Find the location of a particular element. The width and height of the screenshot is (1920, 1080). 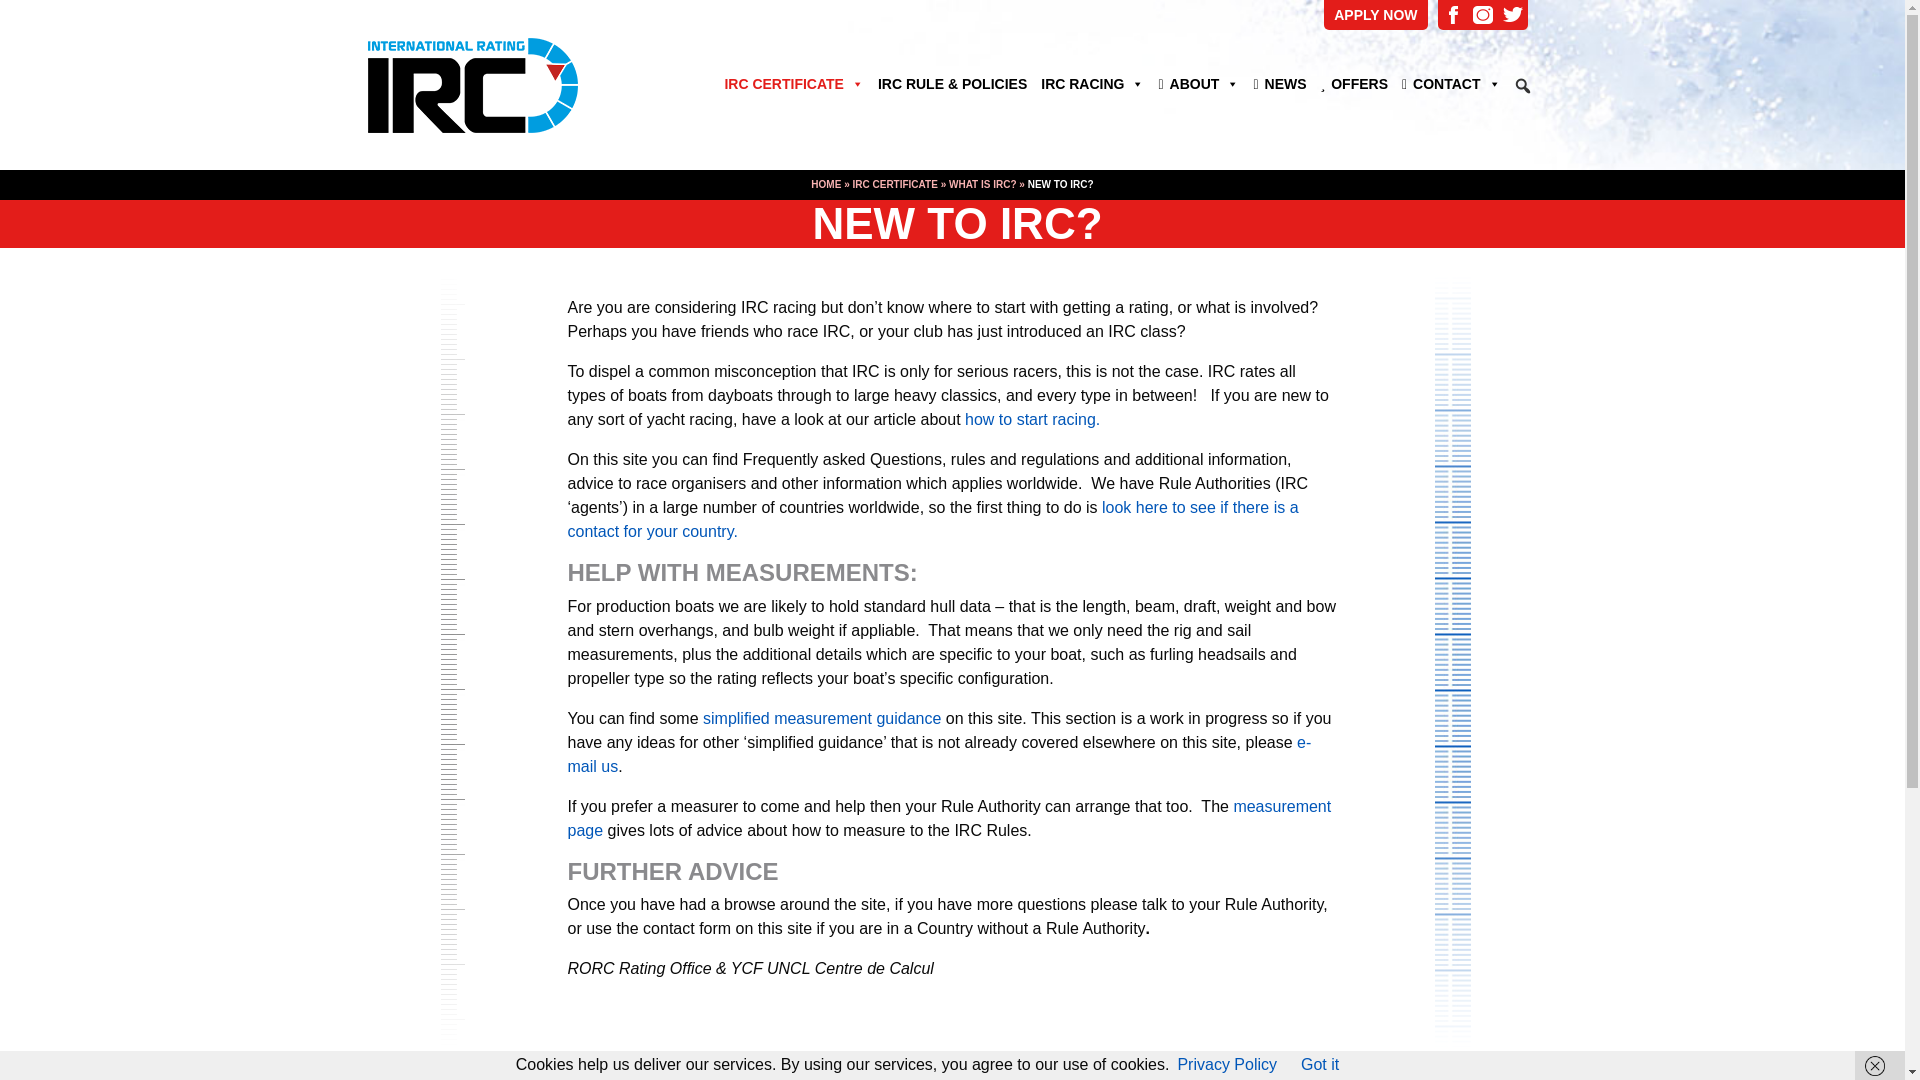

NEWS is located at coordinates (1280, 84).